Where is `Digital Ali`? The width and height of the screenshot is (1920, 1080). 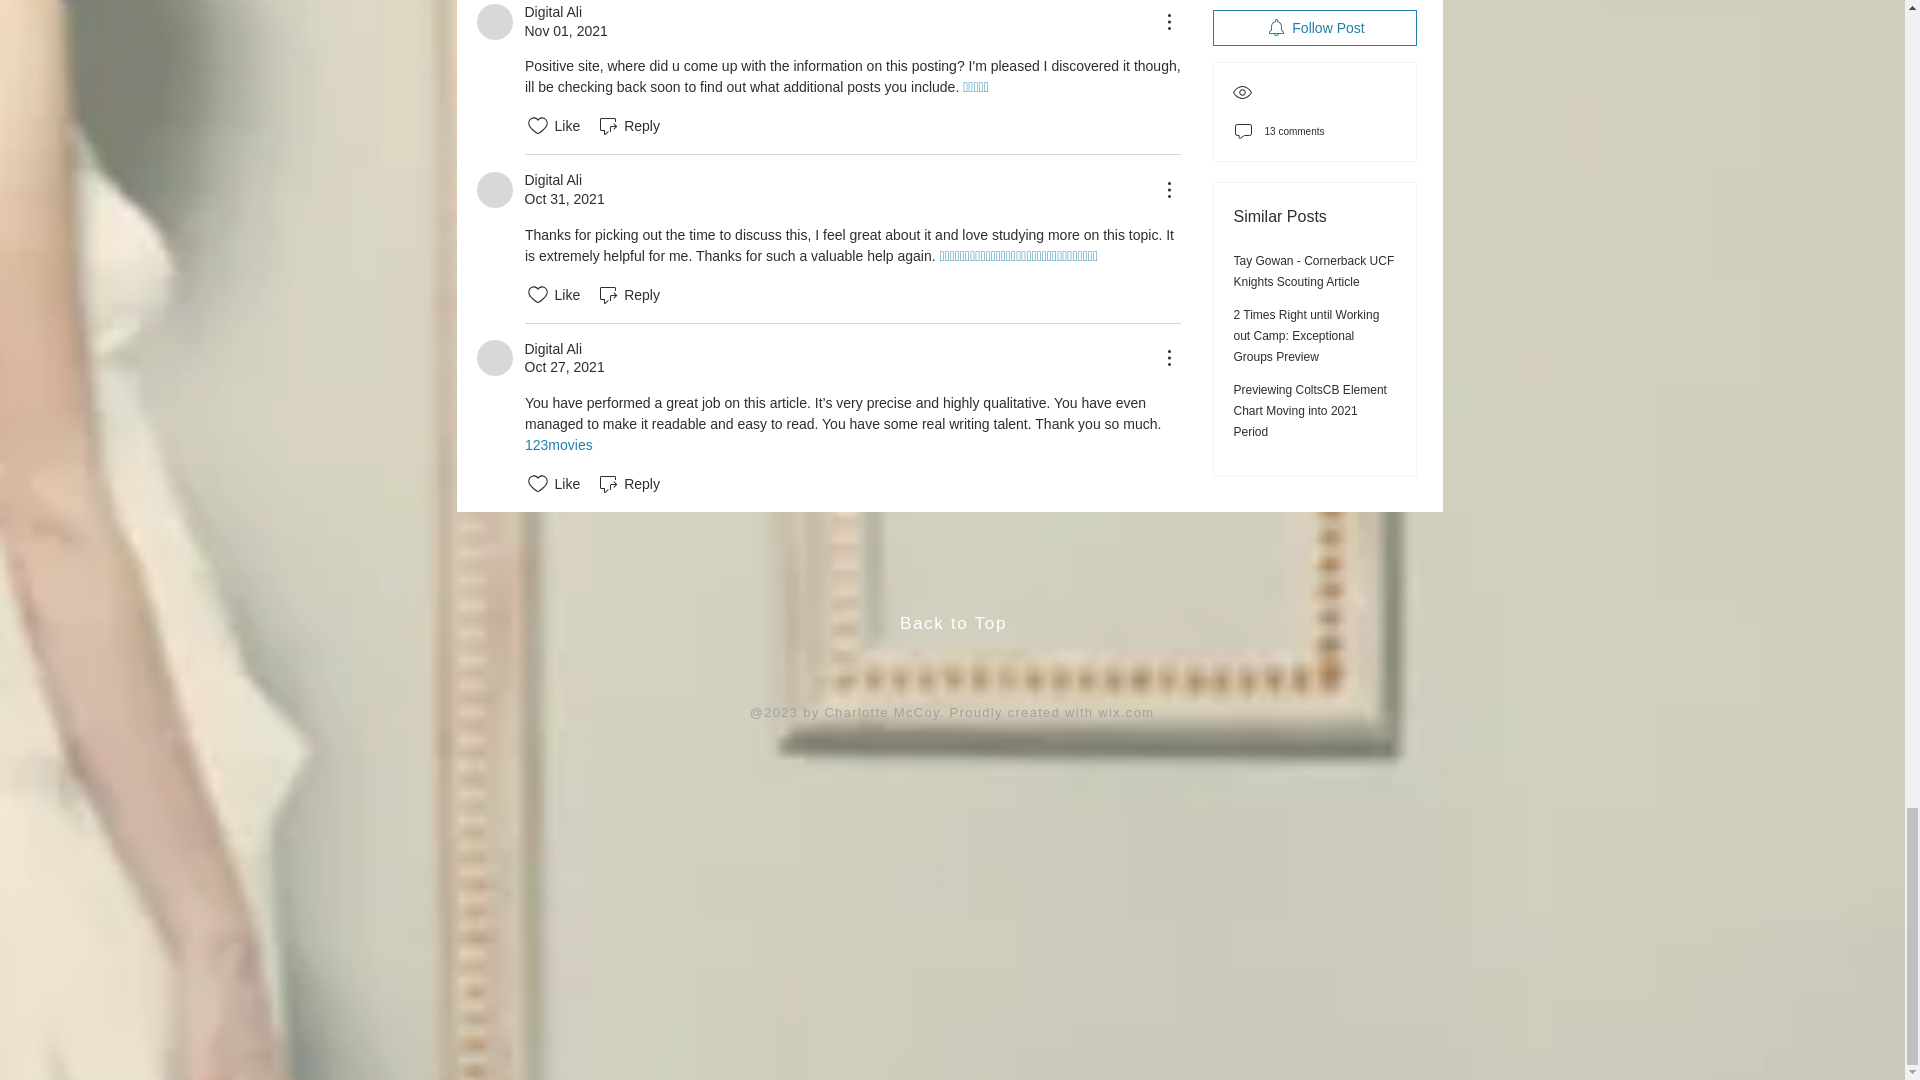
Digital Ali is located at coordinates (494, 190).